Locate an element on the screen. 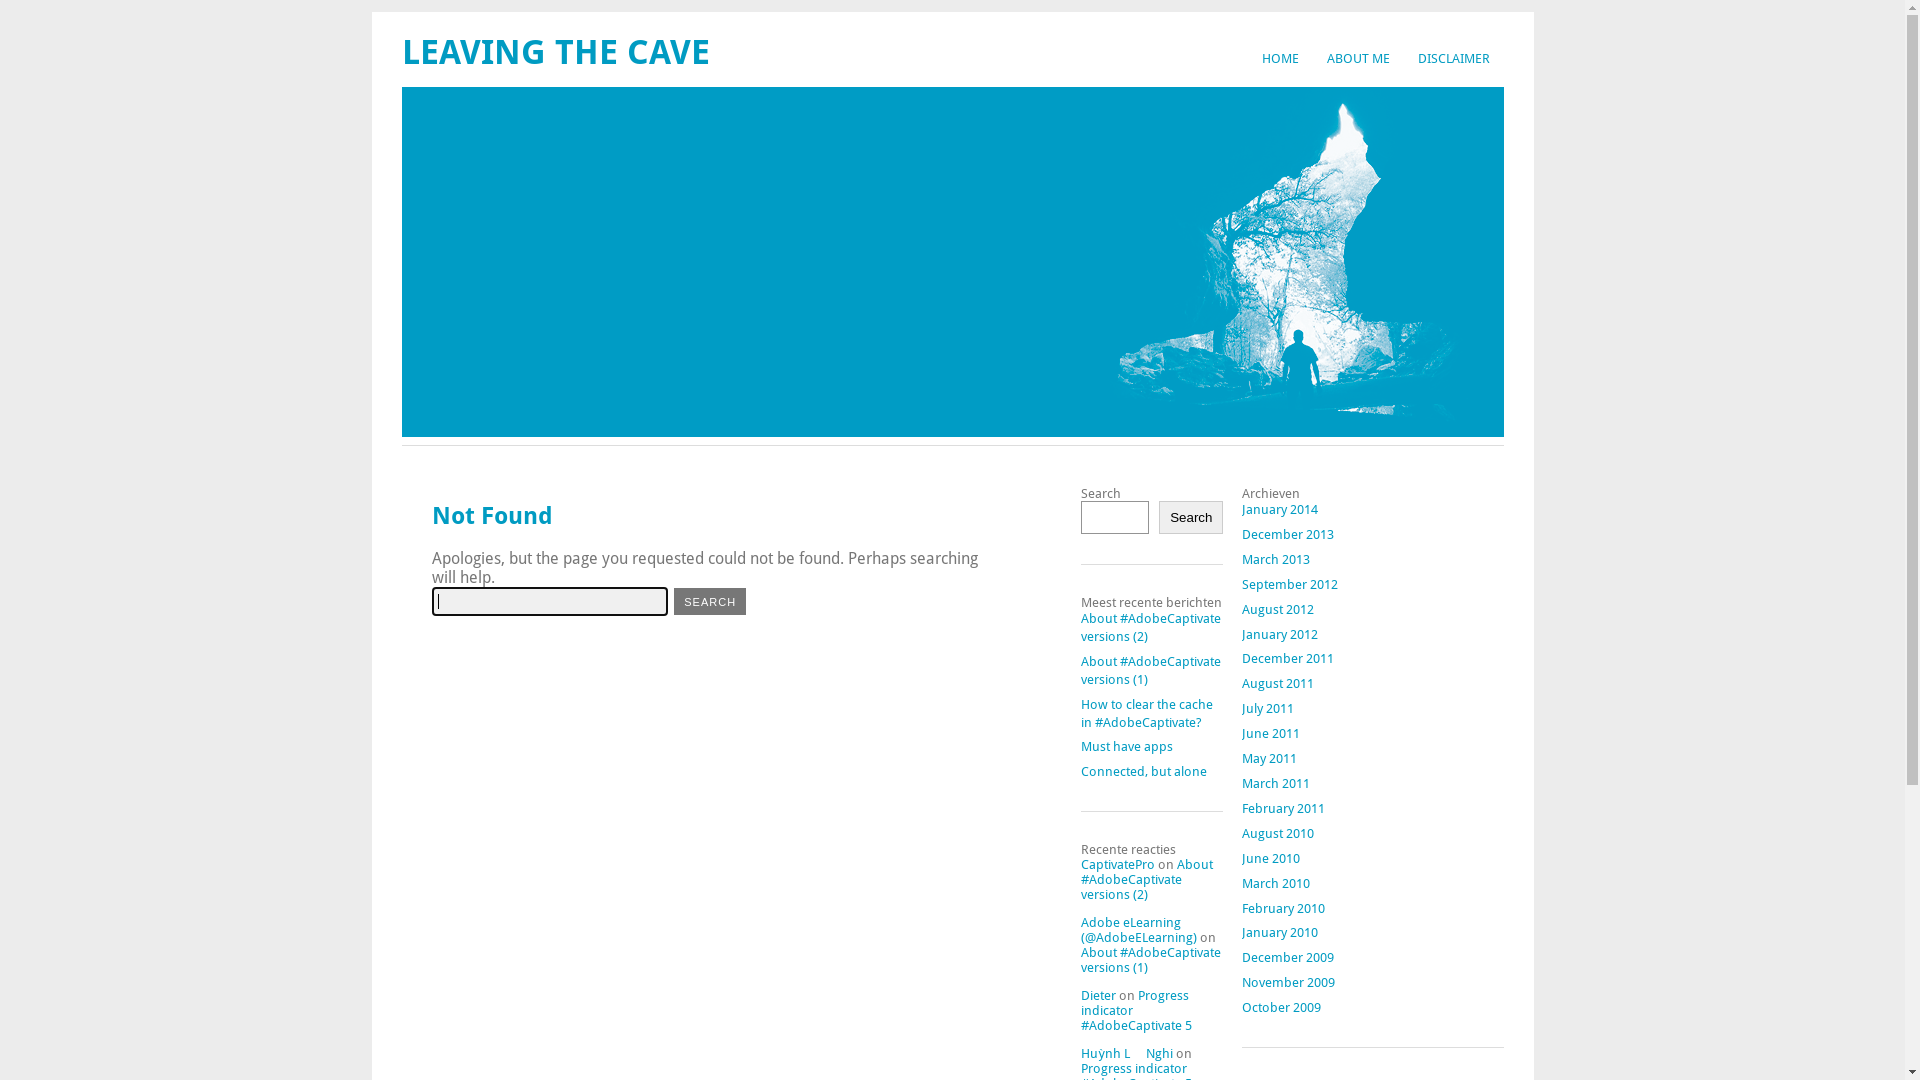  CaptivatePro is located at coordinates (1118, 864).